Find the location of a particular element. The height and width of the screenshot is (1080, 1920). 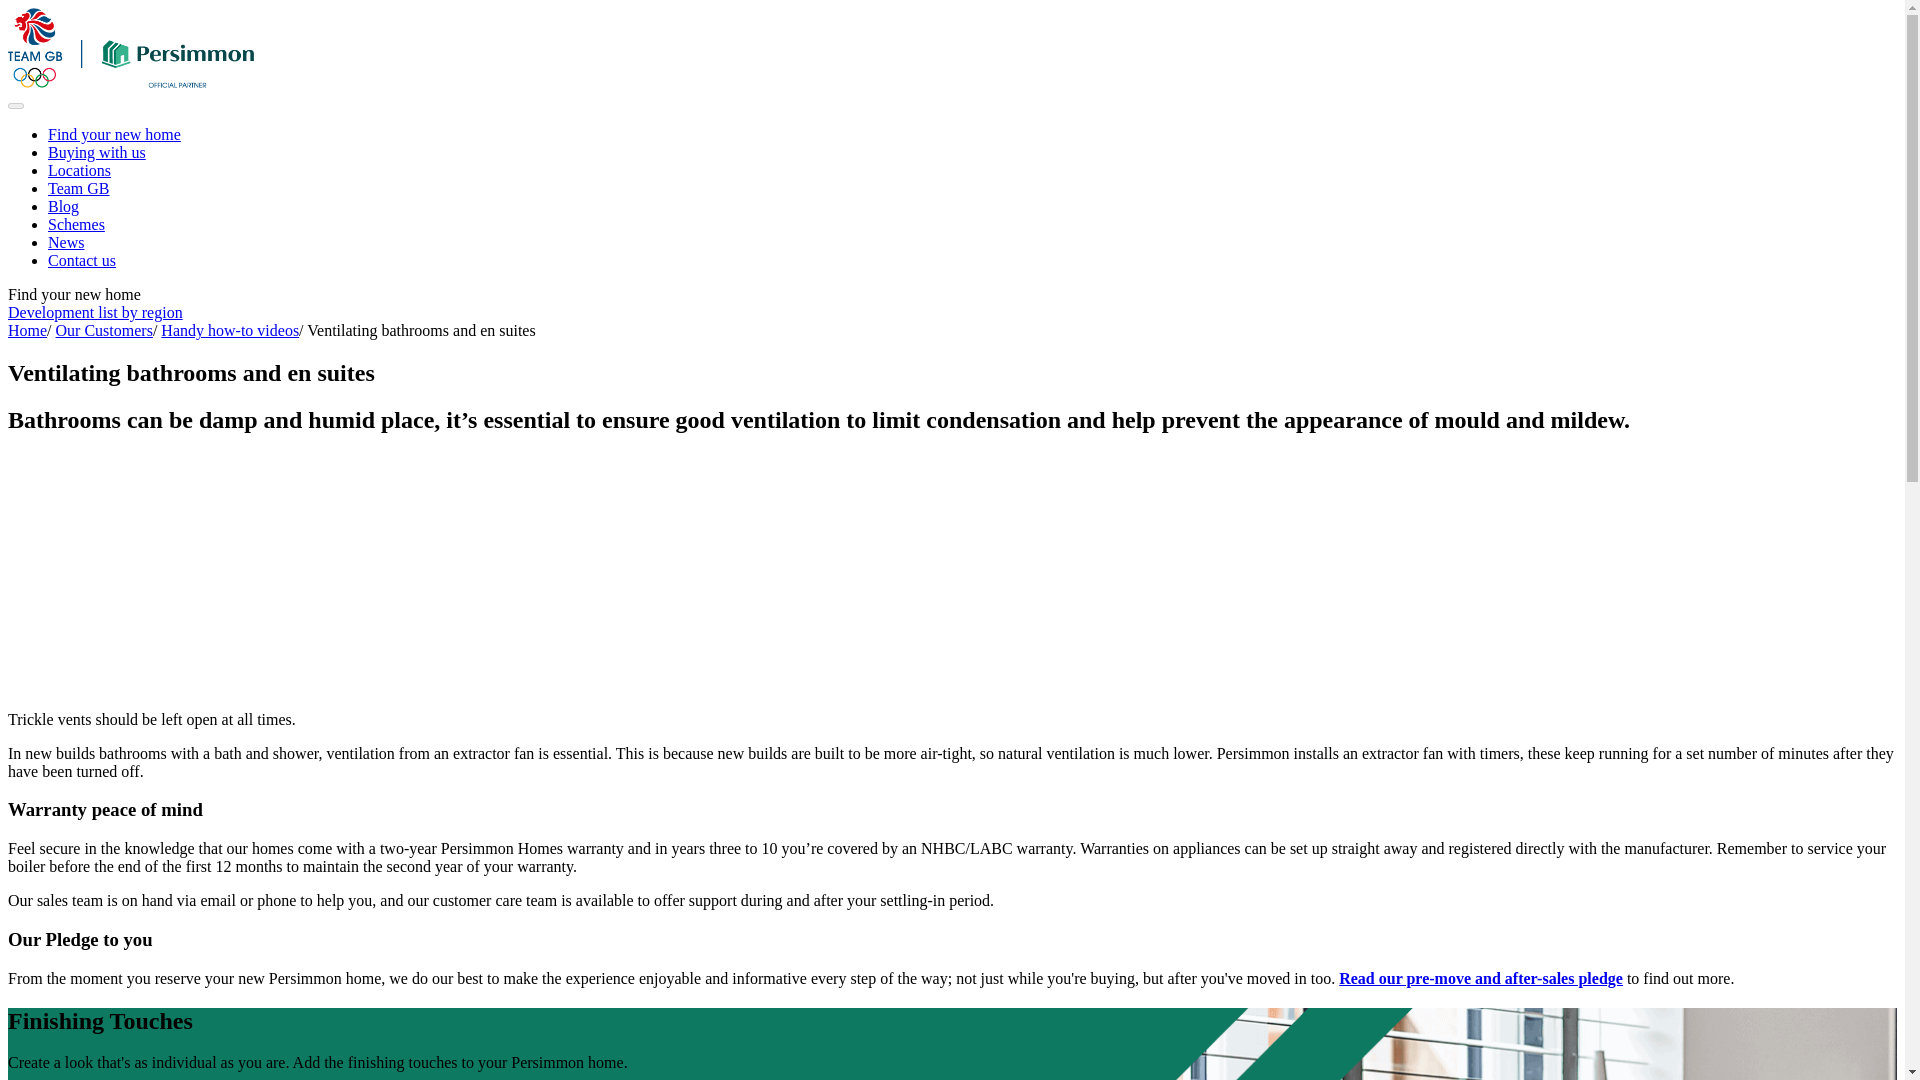

Blog is located at coordinates (63, 206).